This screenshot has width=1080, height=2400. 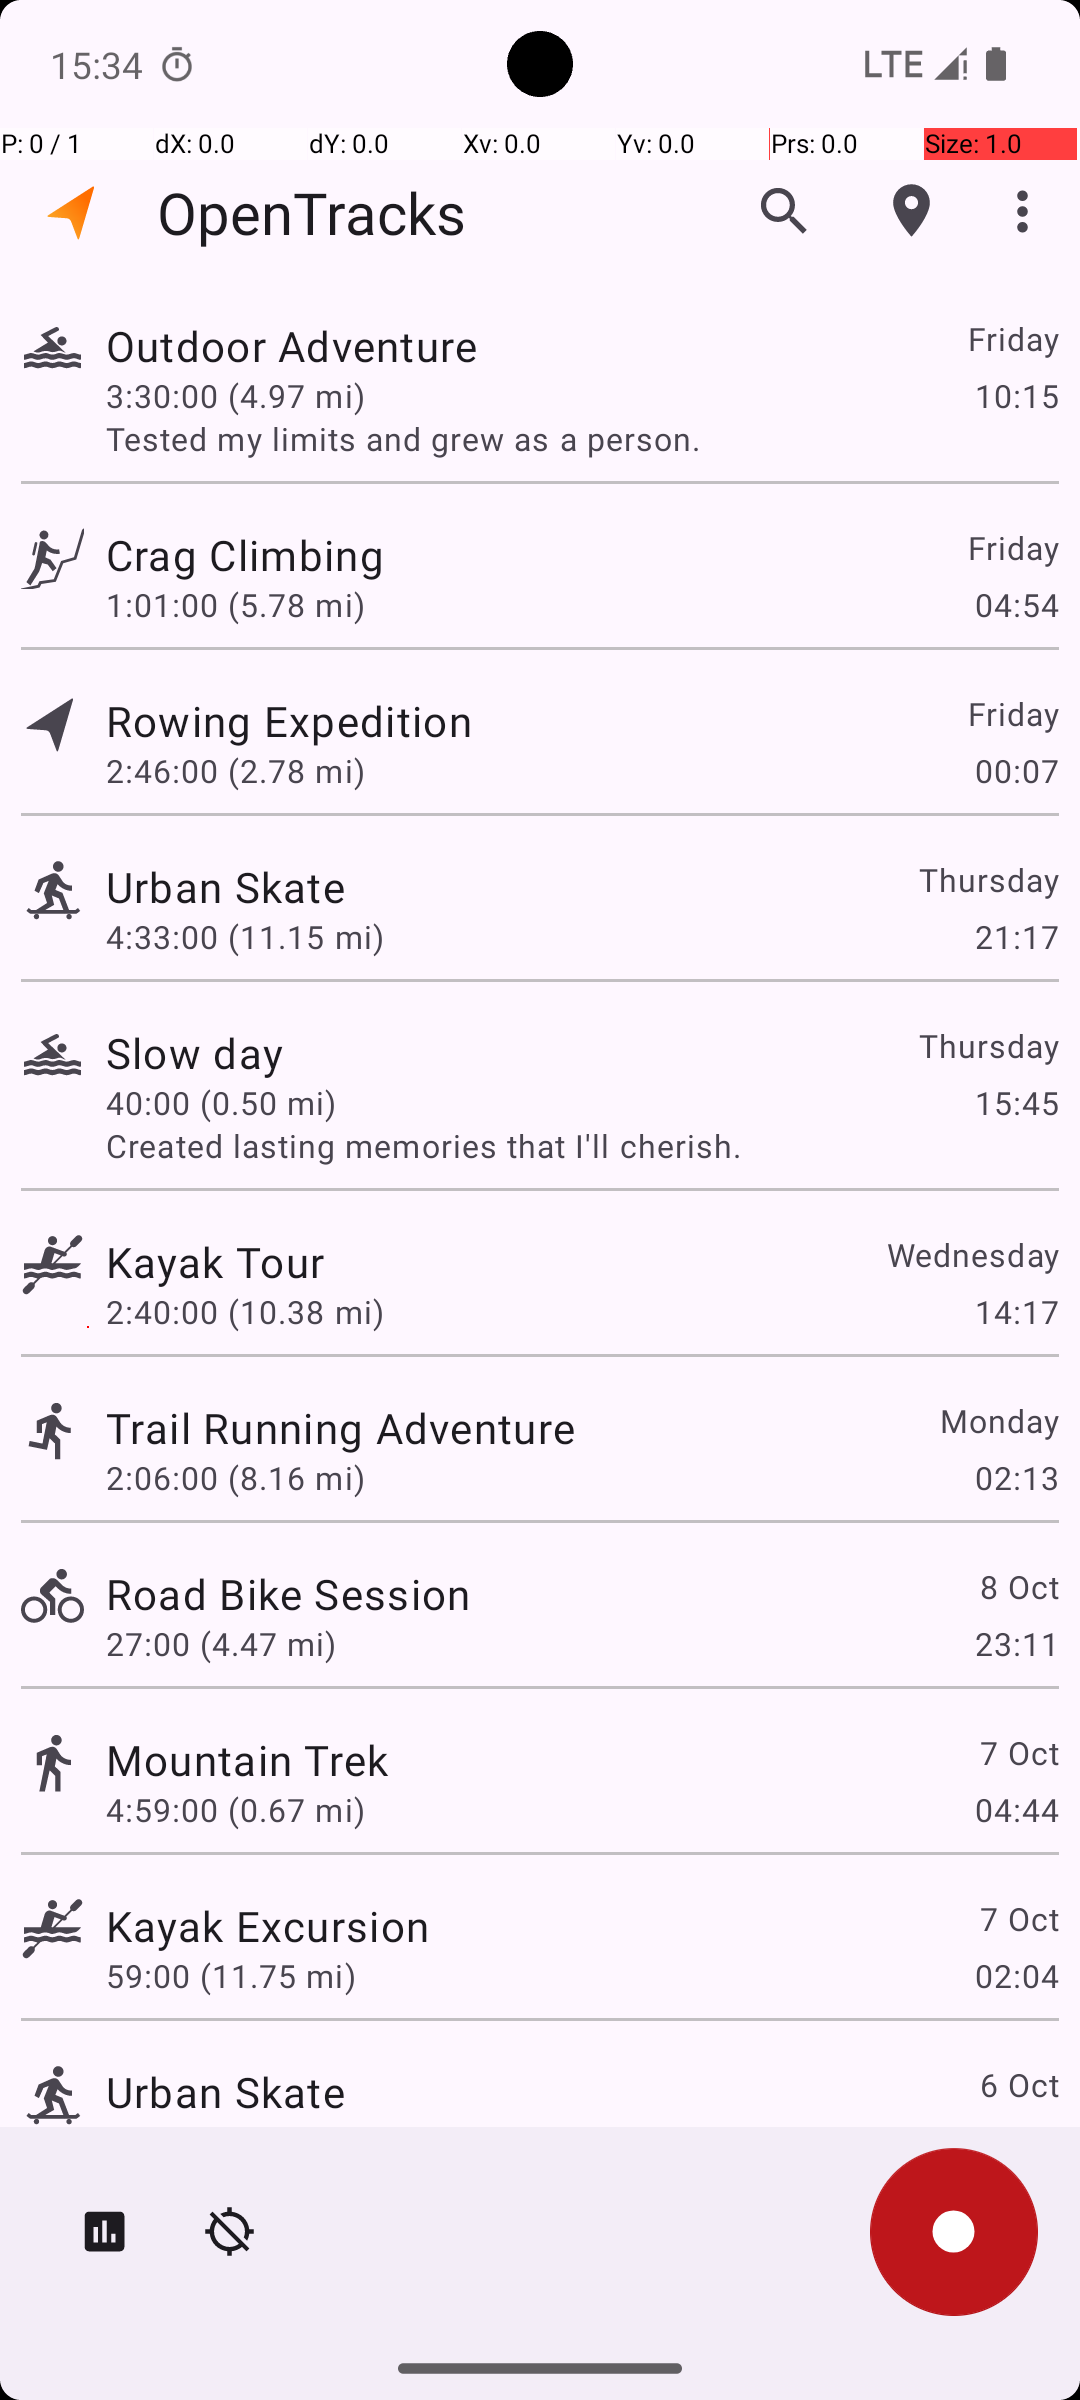 I want to click on 4:59:00 (0.67 mi), so click(x=236, y=1810).